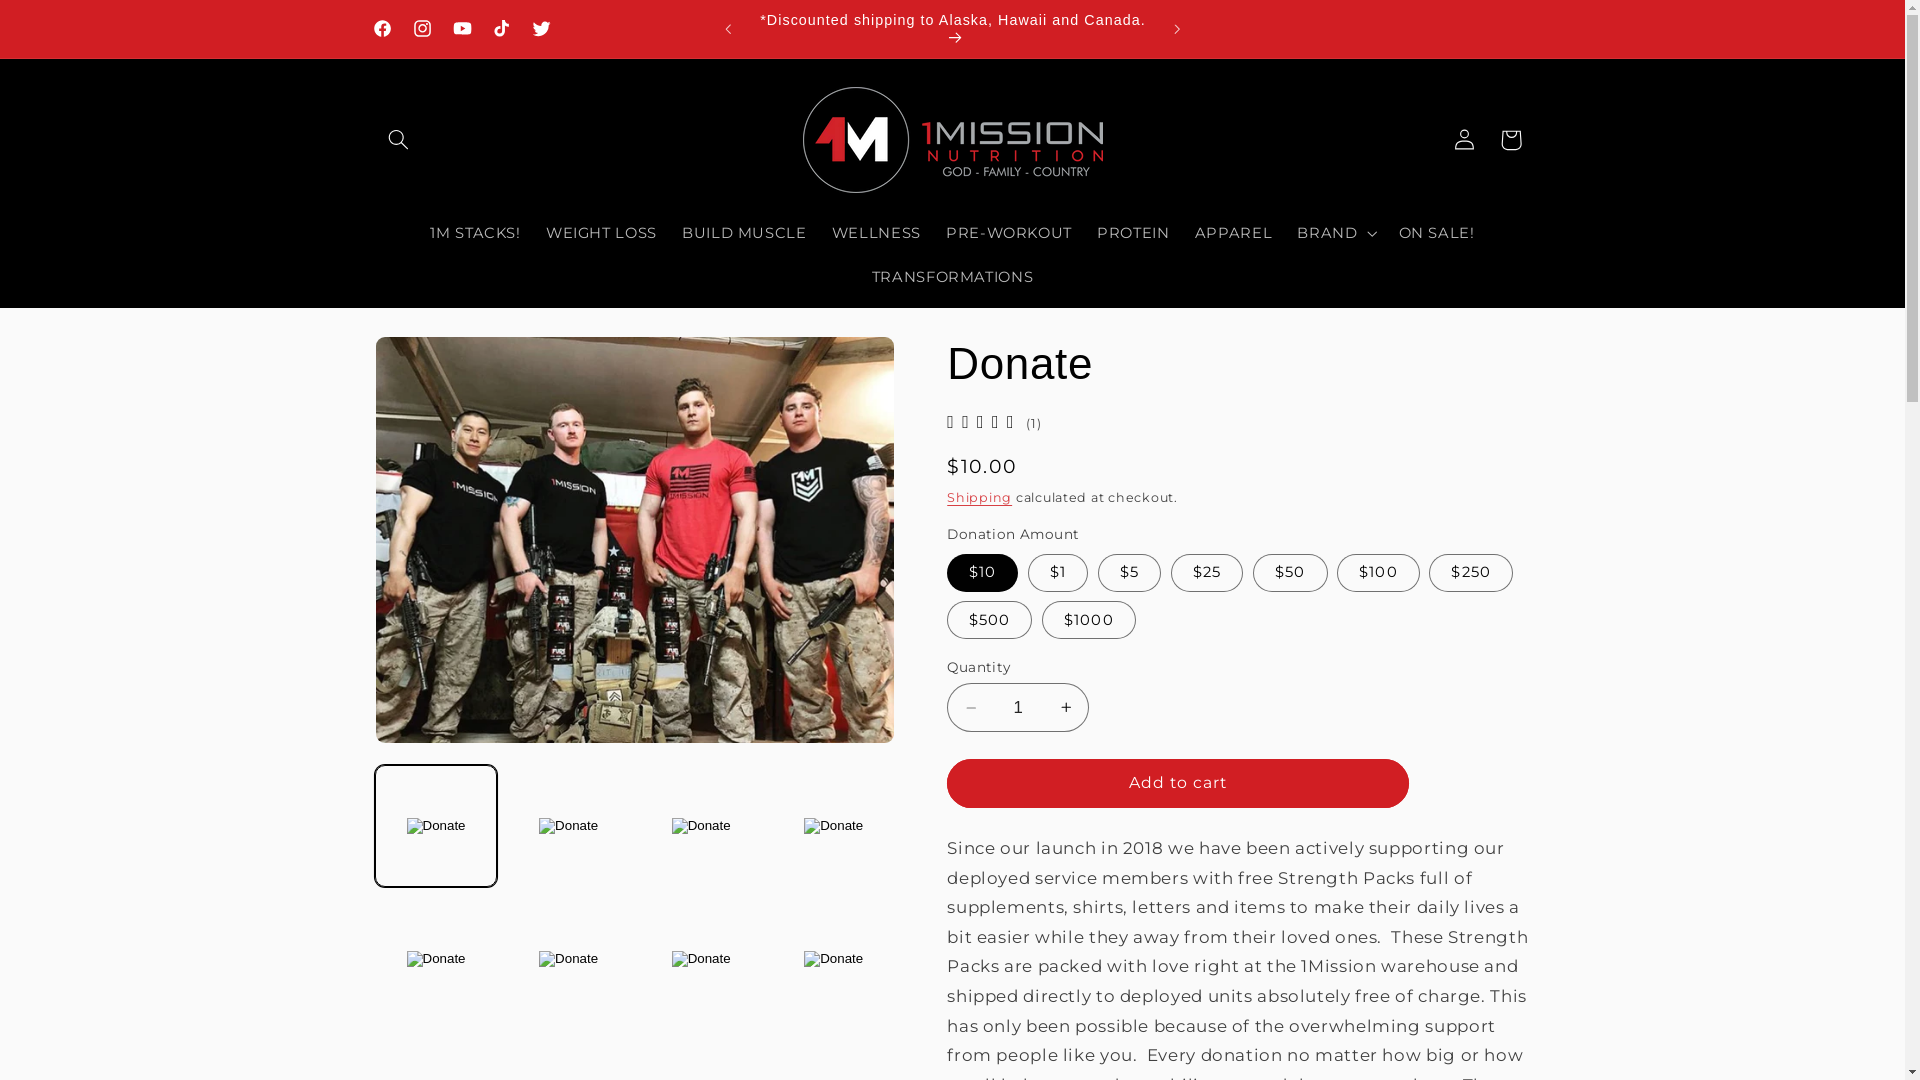  I want to click on Log in, so click(1465, 140).